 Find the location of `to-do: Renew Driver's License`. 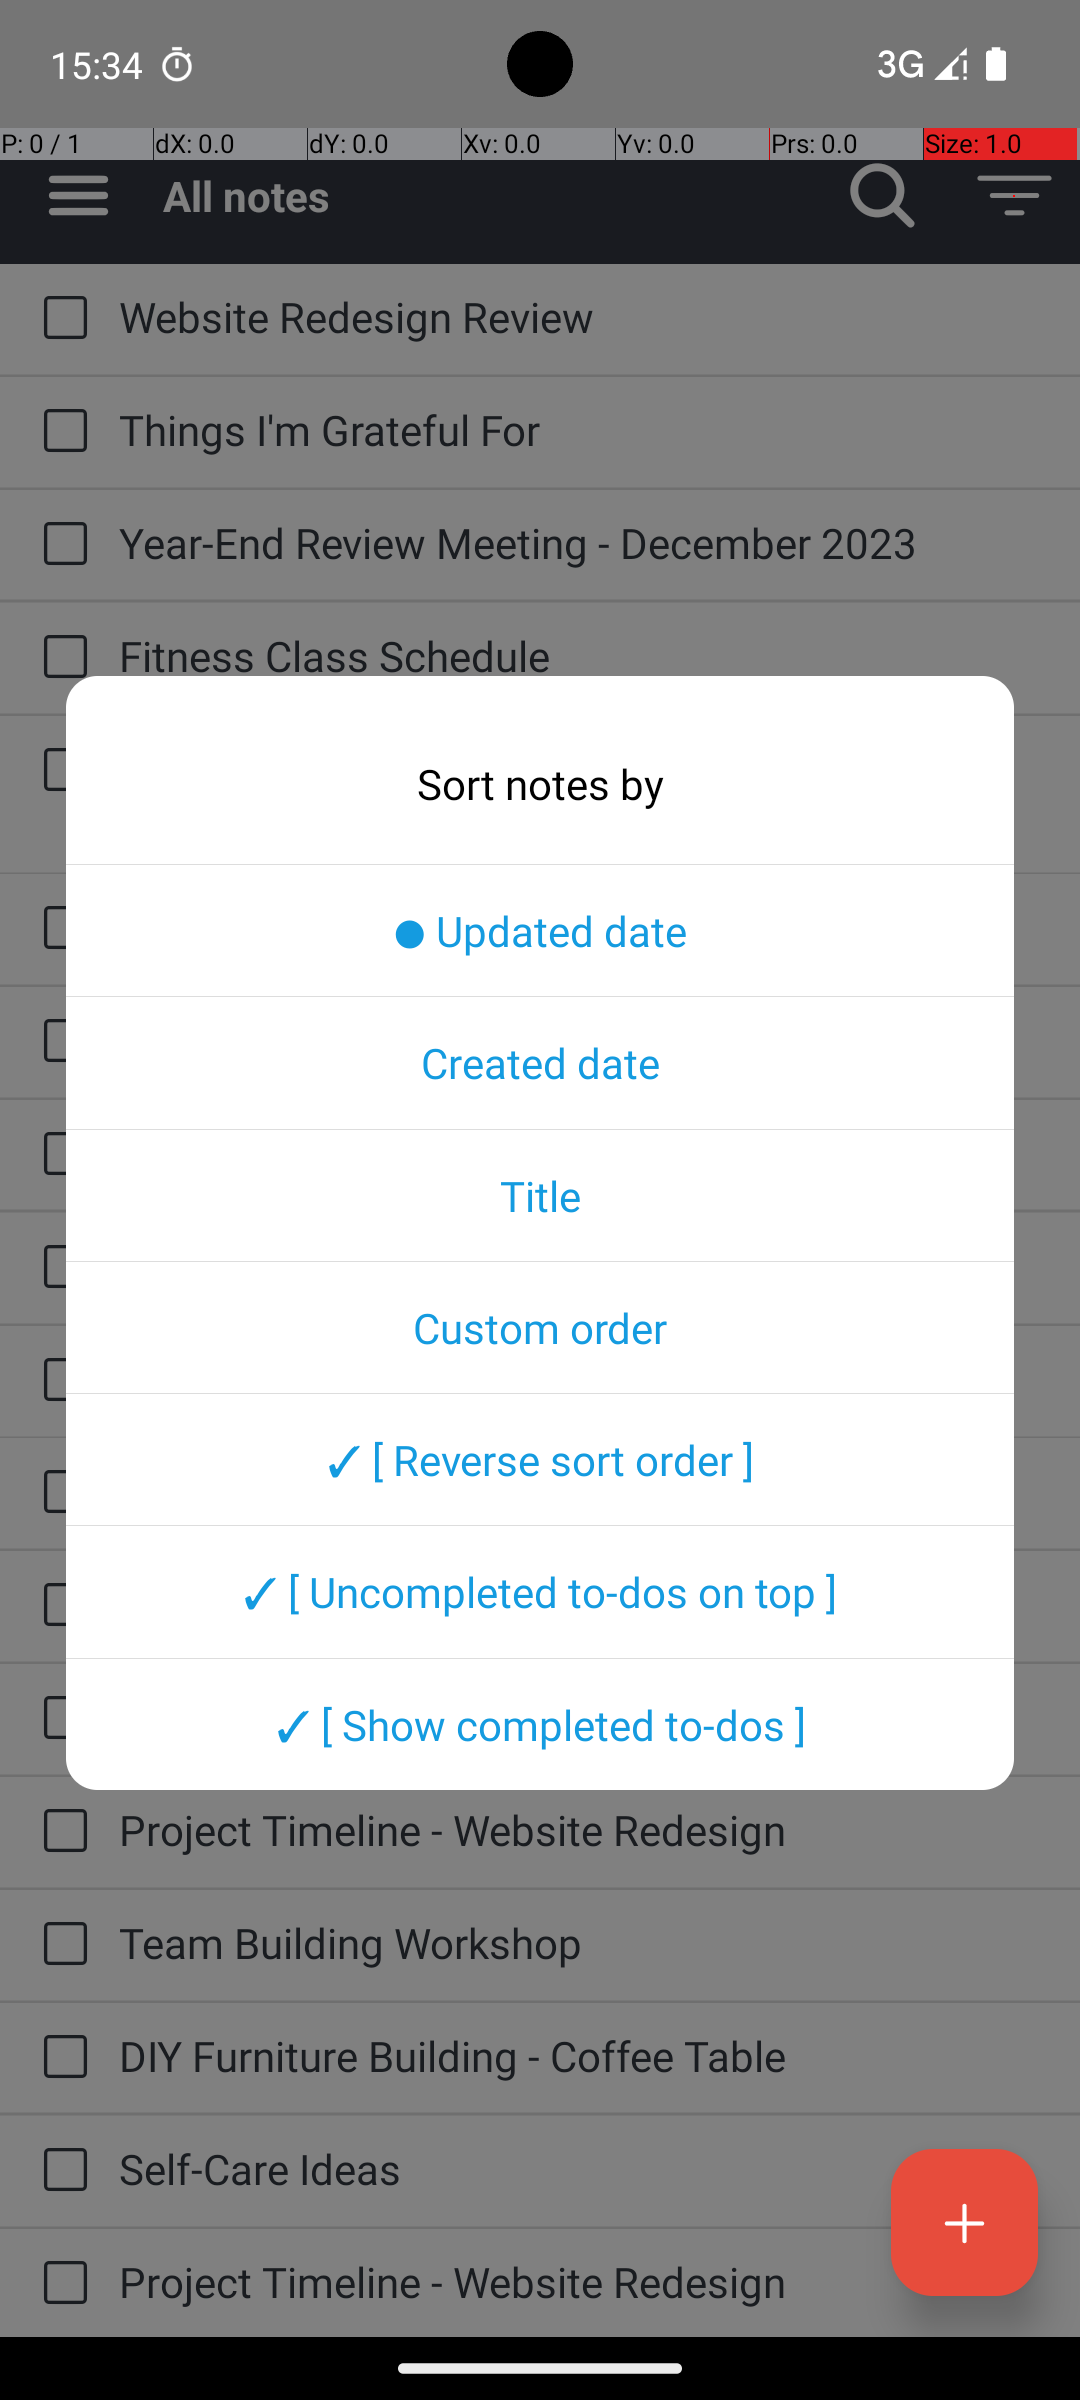

to-do: Renew Driver's License is located at coordinates (60, 1606).